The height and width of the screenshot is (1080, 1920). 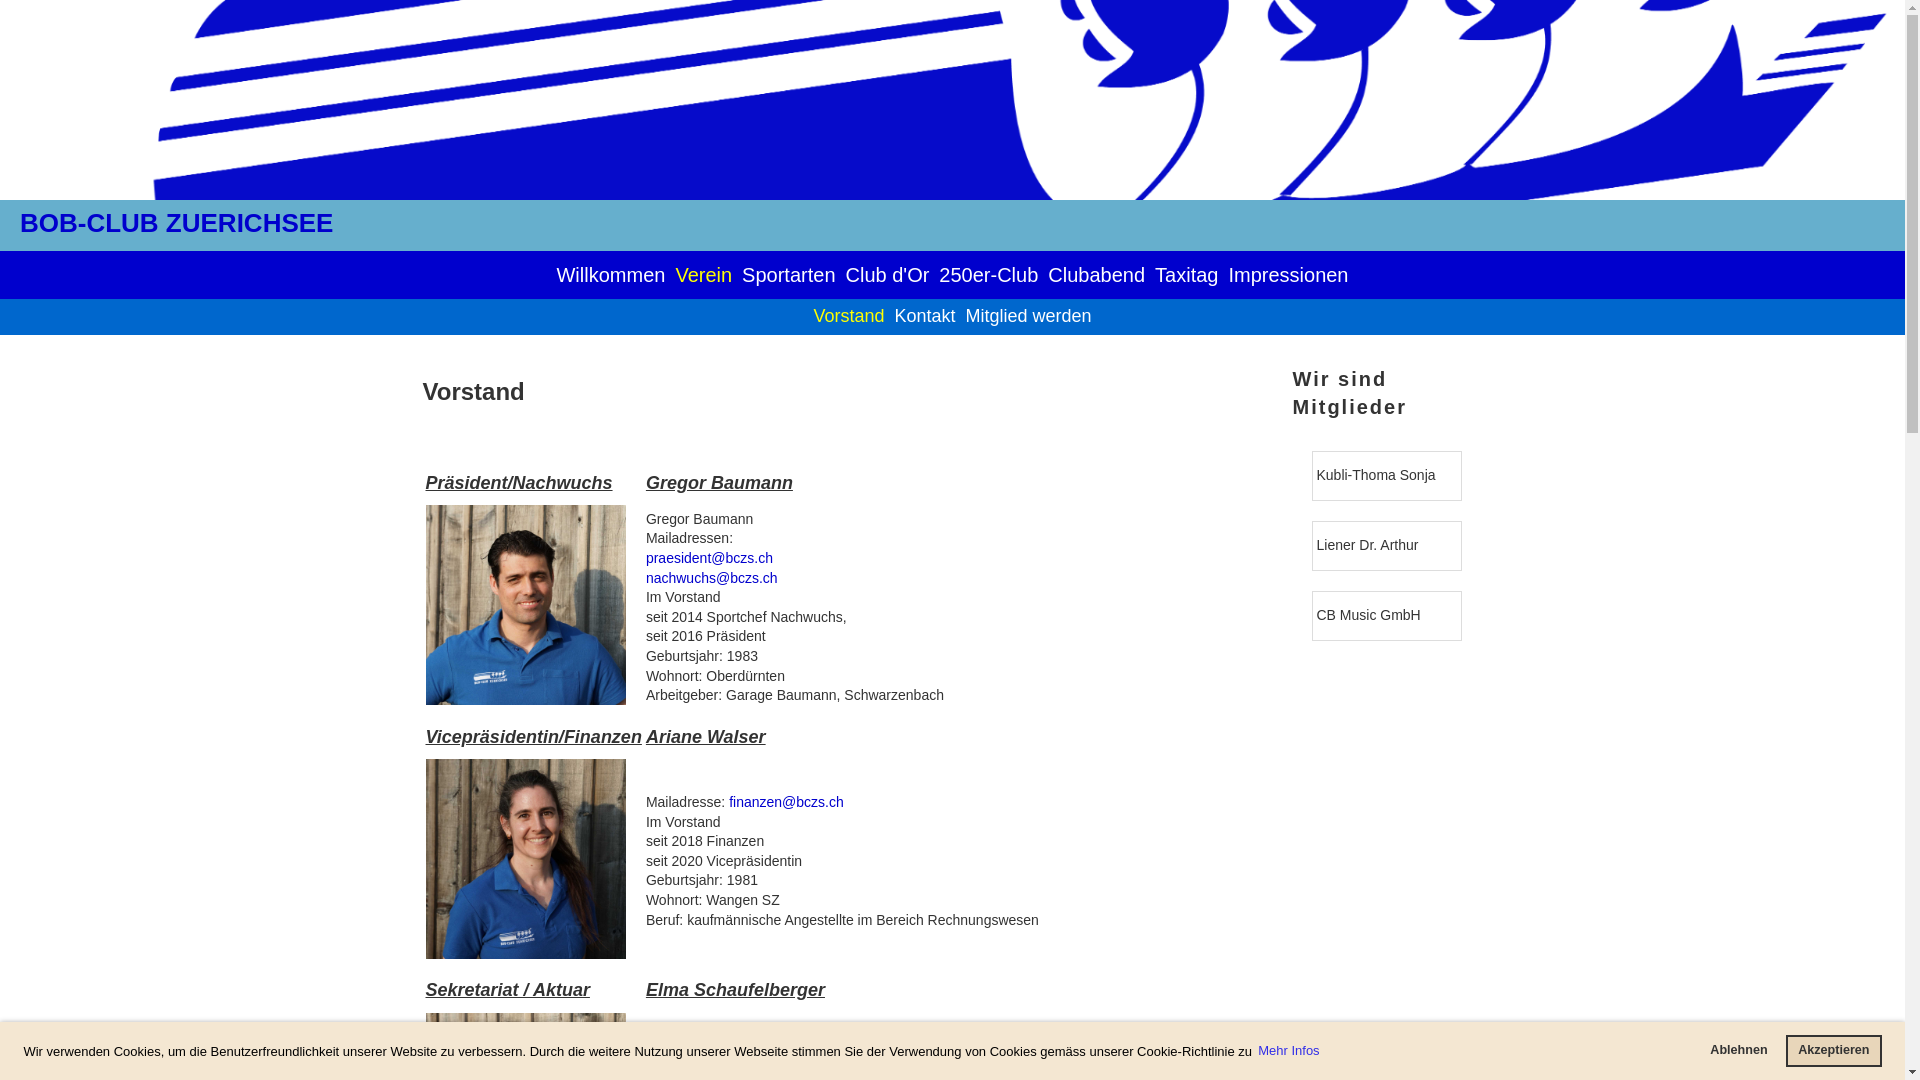 What do you see at coordinates (1386, 475) in the screenshot?
I see `meilaa-treuhand gmbh` at bounding box center [1386, 475].